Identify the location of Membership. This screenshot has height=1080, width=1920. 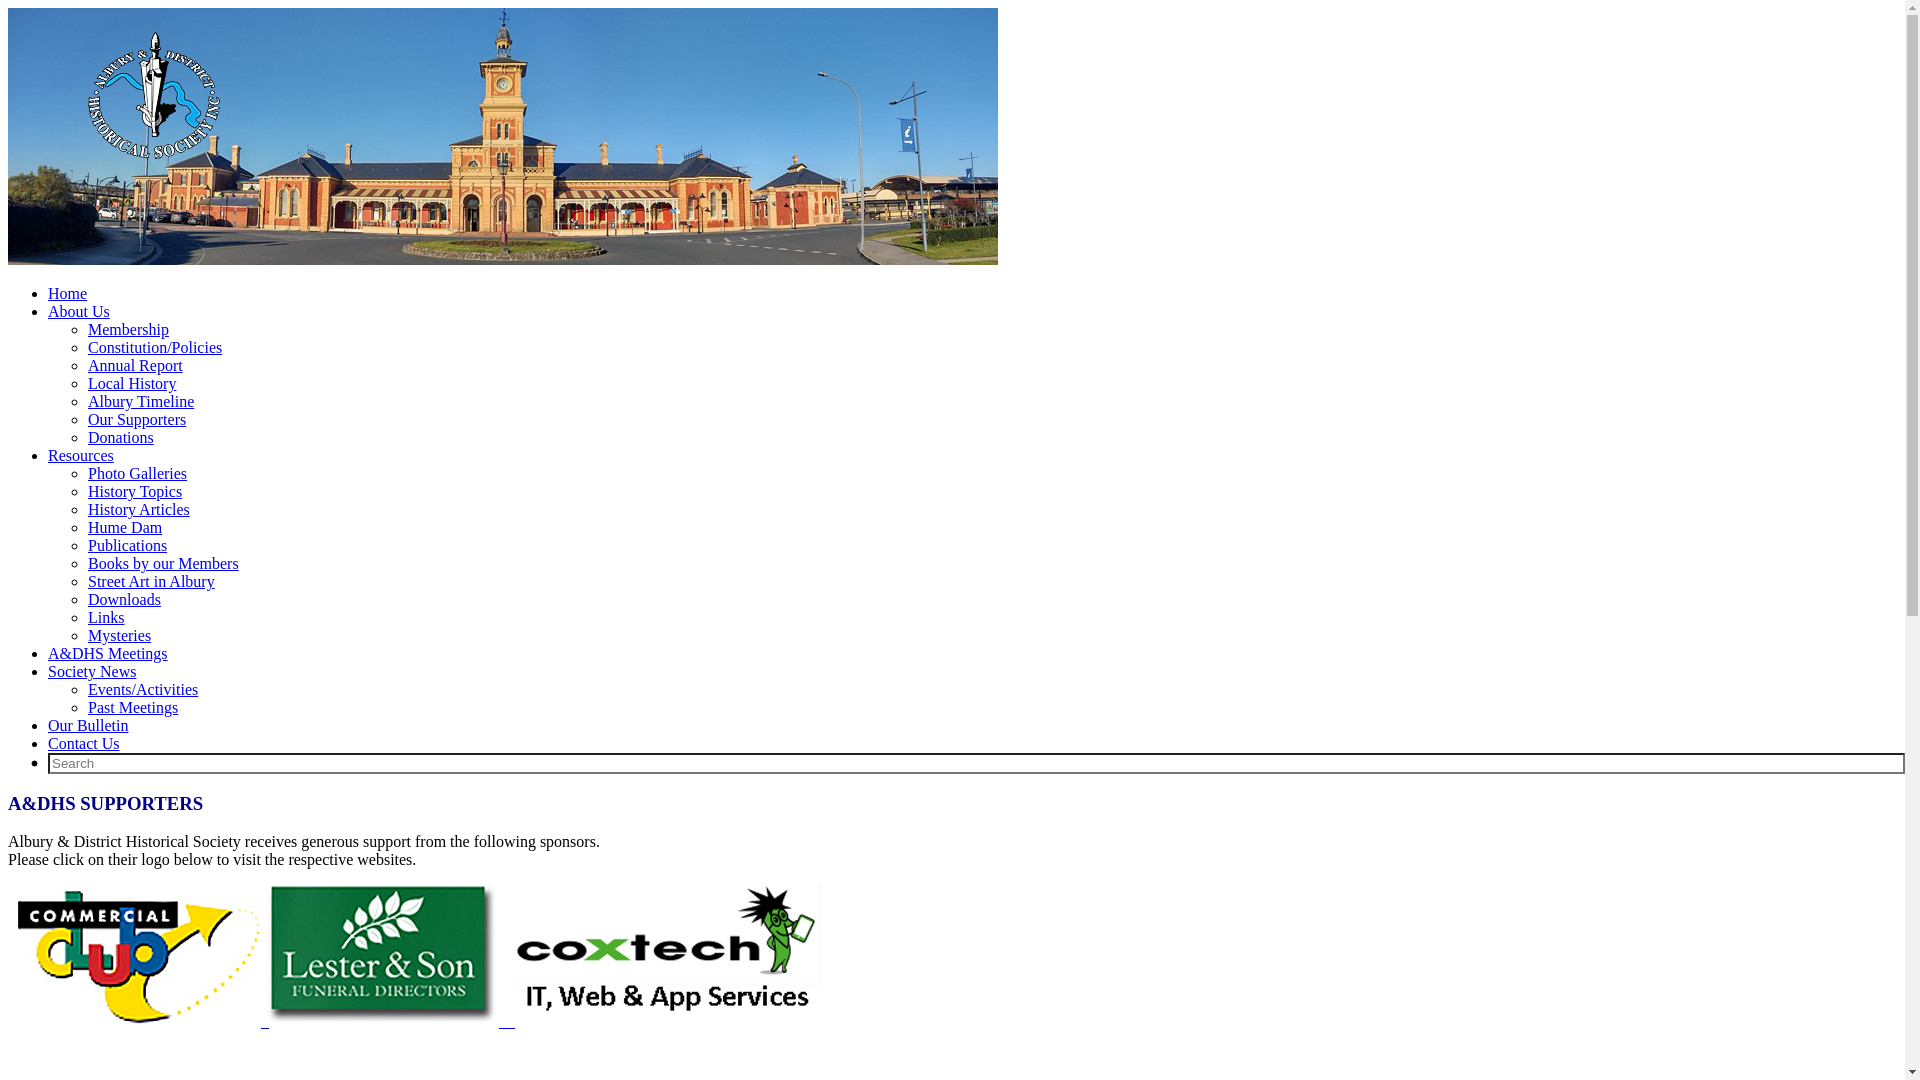
(128, 330).